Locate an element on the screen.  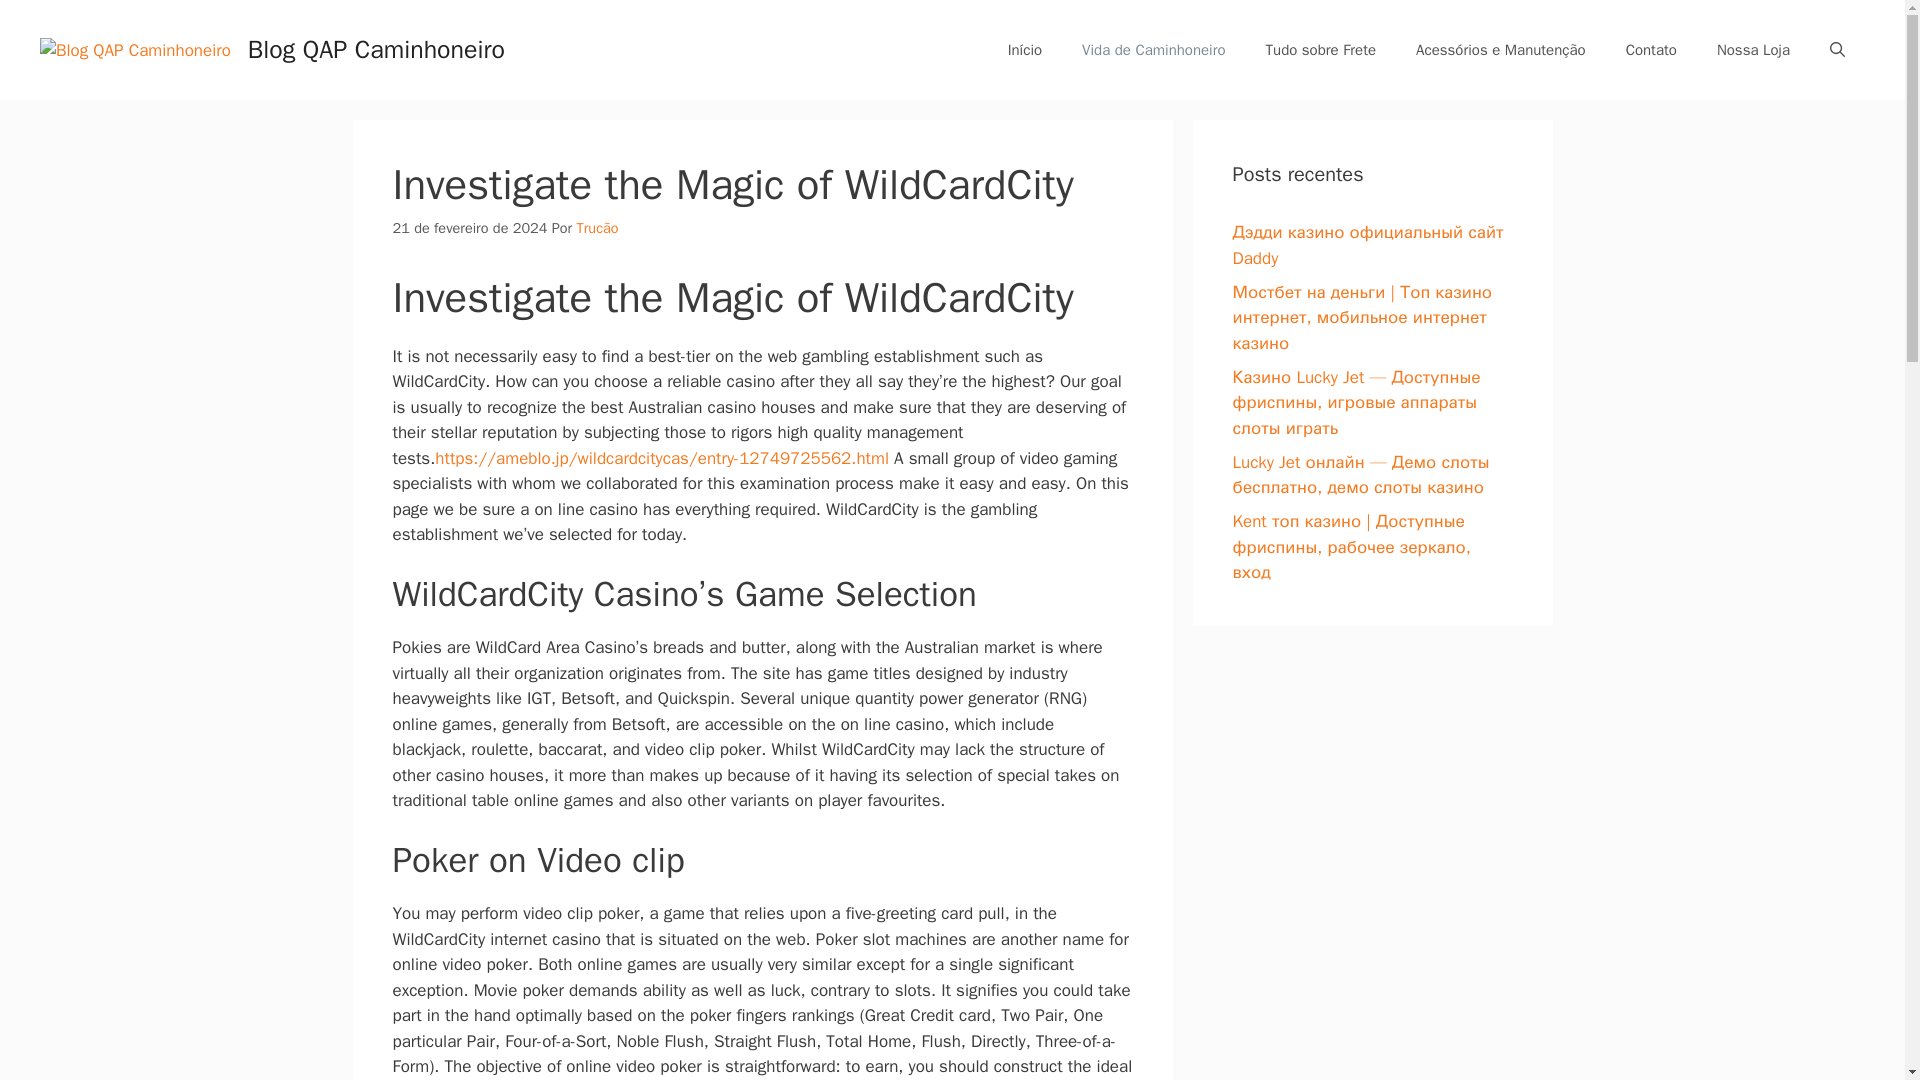
Vida de Caminhoneiro is located at coordinates (1152, 50).